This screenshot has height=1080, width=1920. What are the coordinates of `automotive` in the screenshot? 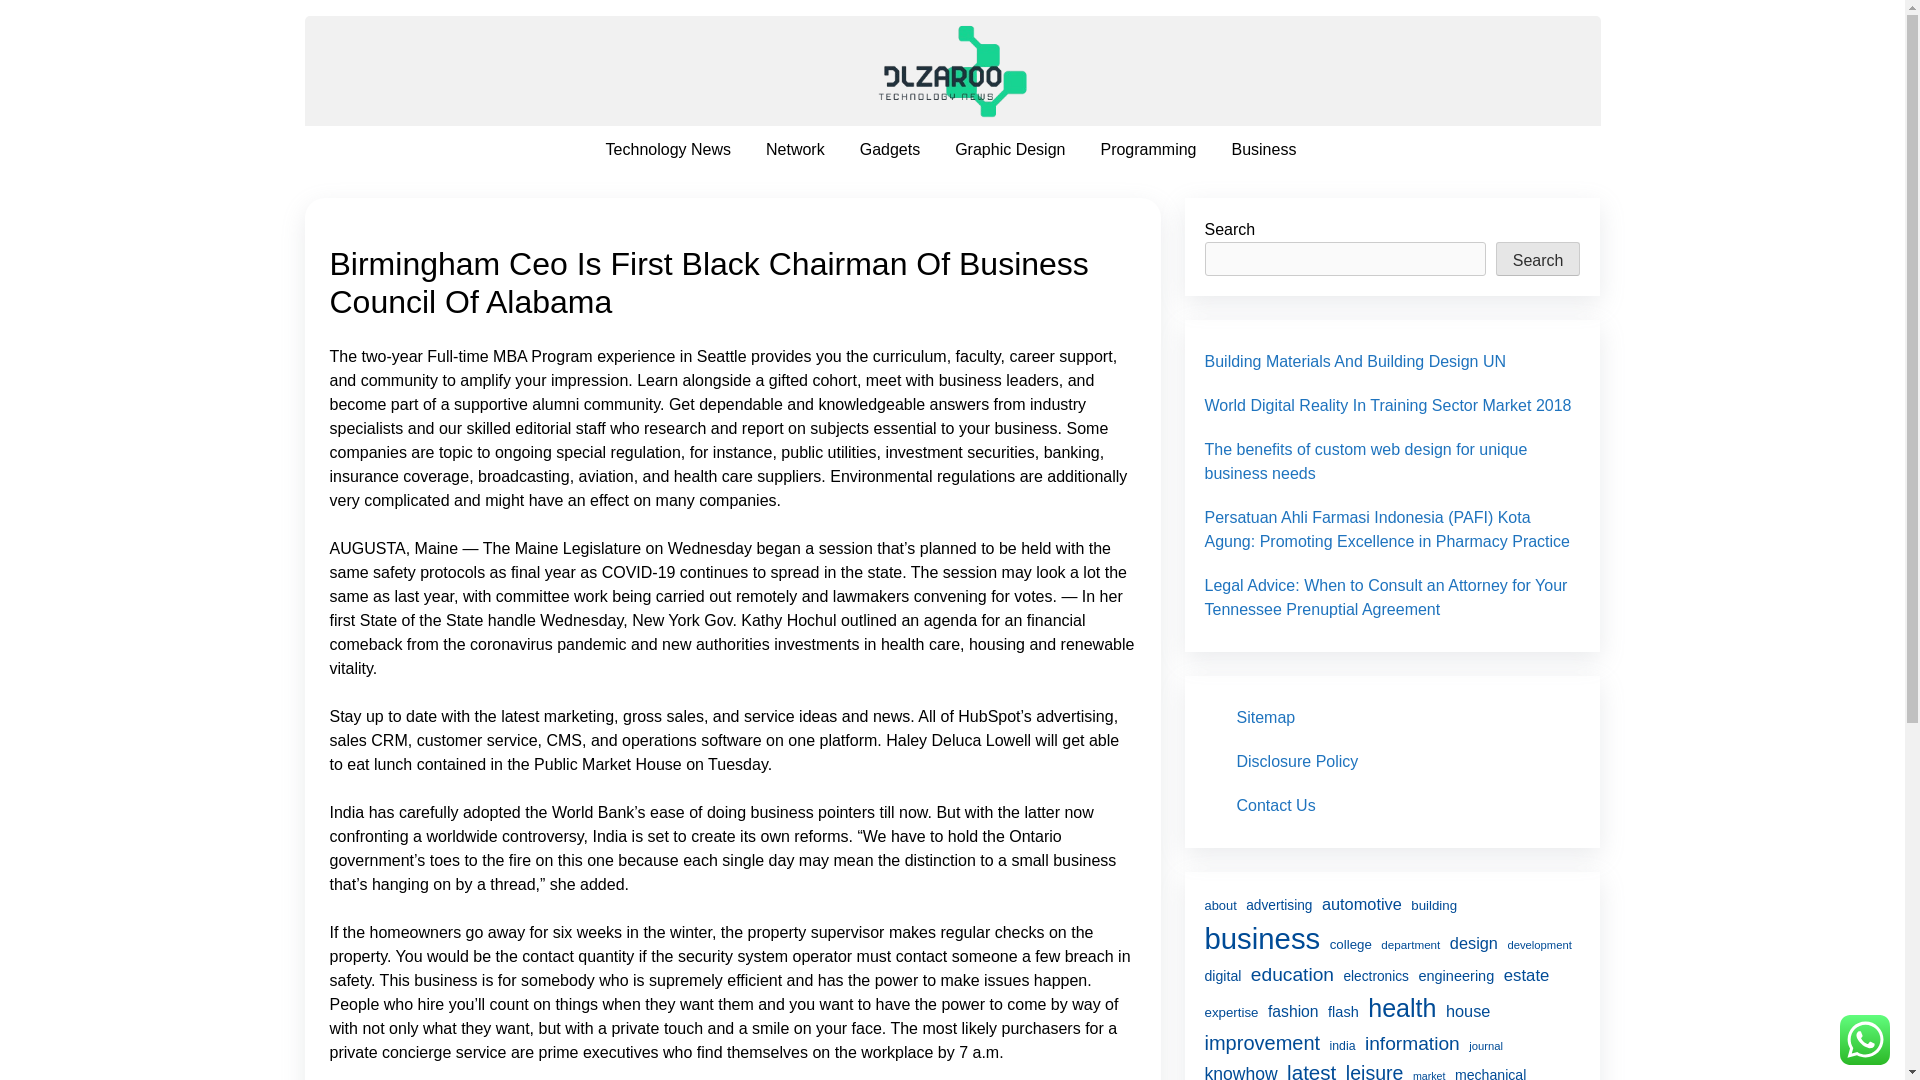 It's located at (1362, 904).